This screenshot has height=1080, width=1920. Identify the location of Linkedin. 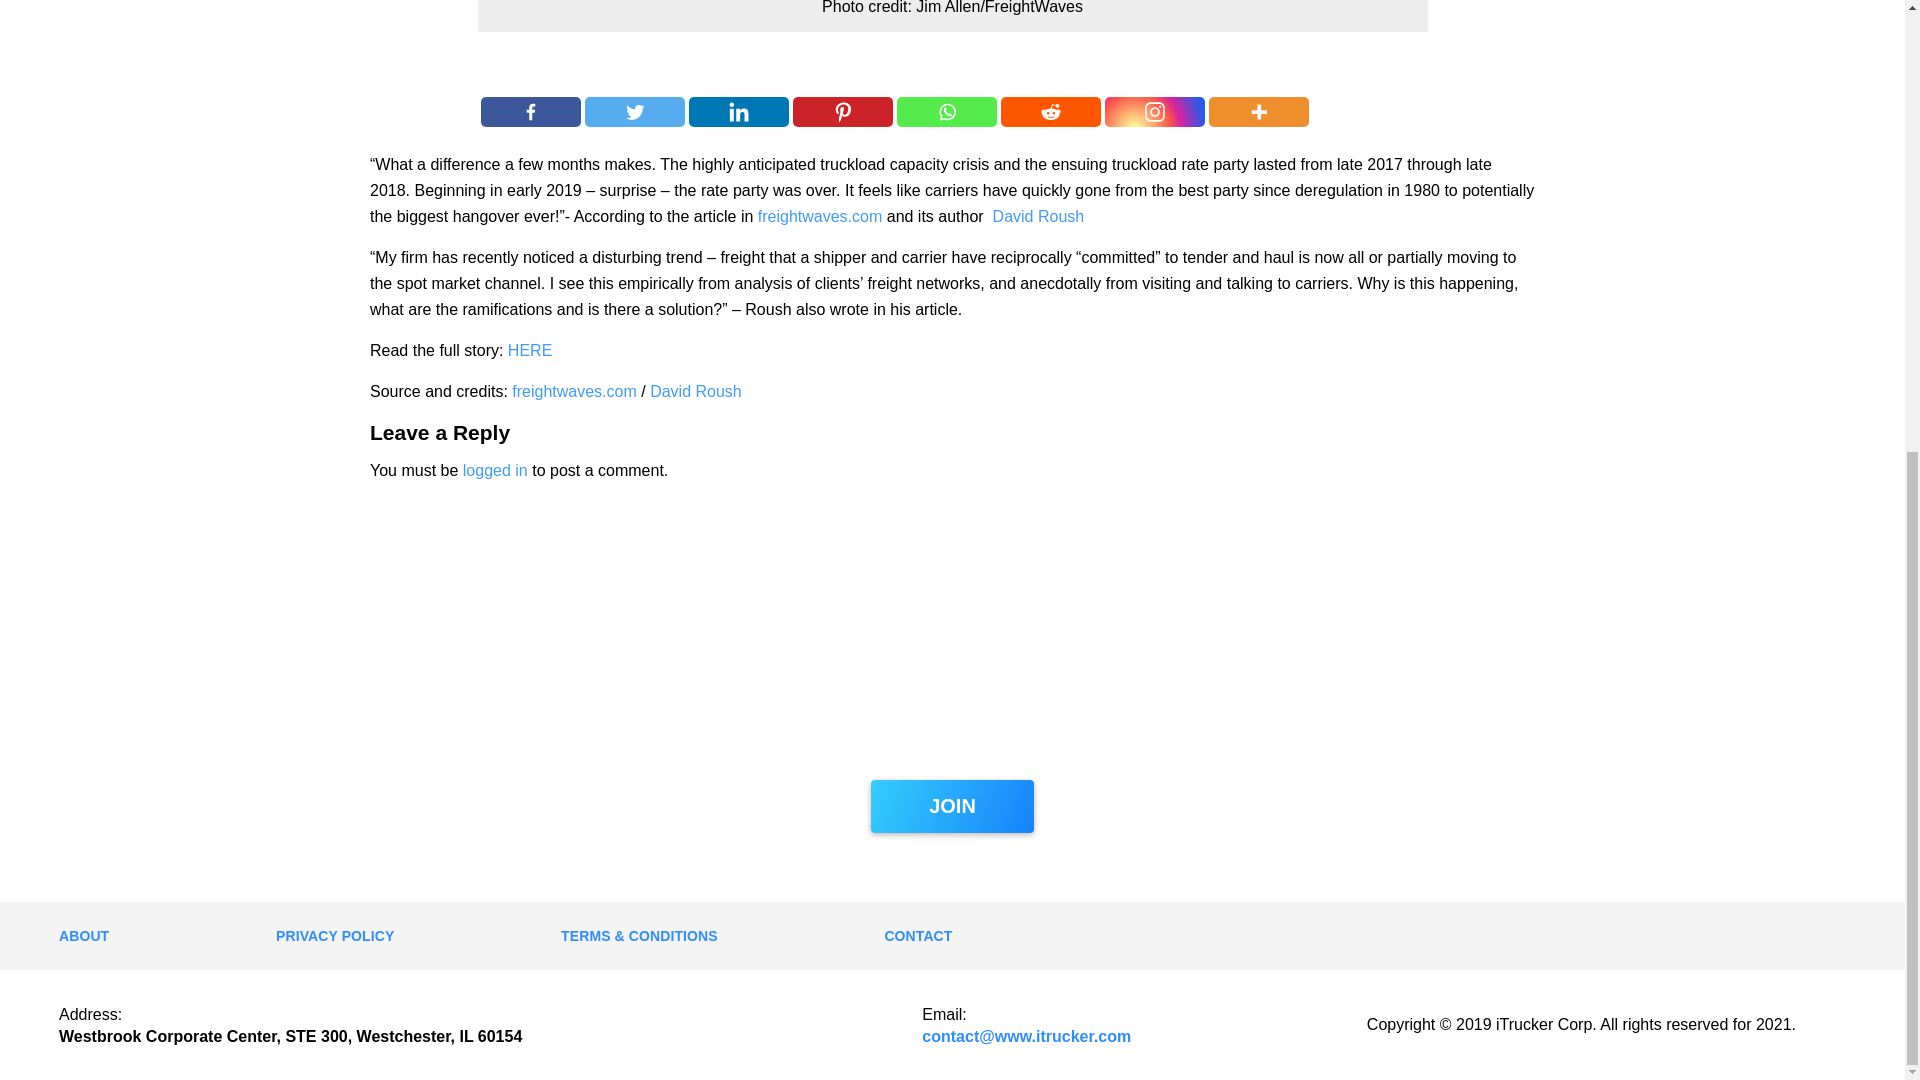
(739, 112).